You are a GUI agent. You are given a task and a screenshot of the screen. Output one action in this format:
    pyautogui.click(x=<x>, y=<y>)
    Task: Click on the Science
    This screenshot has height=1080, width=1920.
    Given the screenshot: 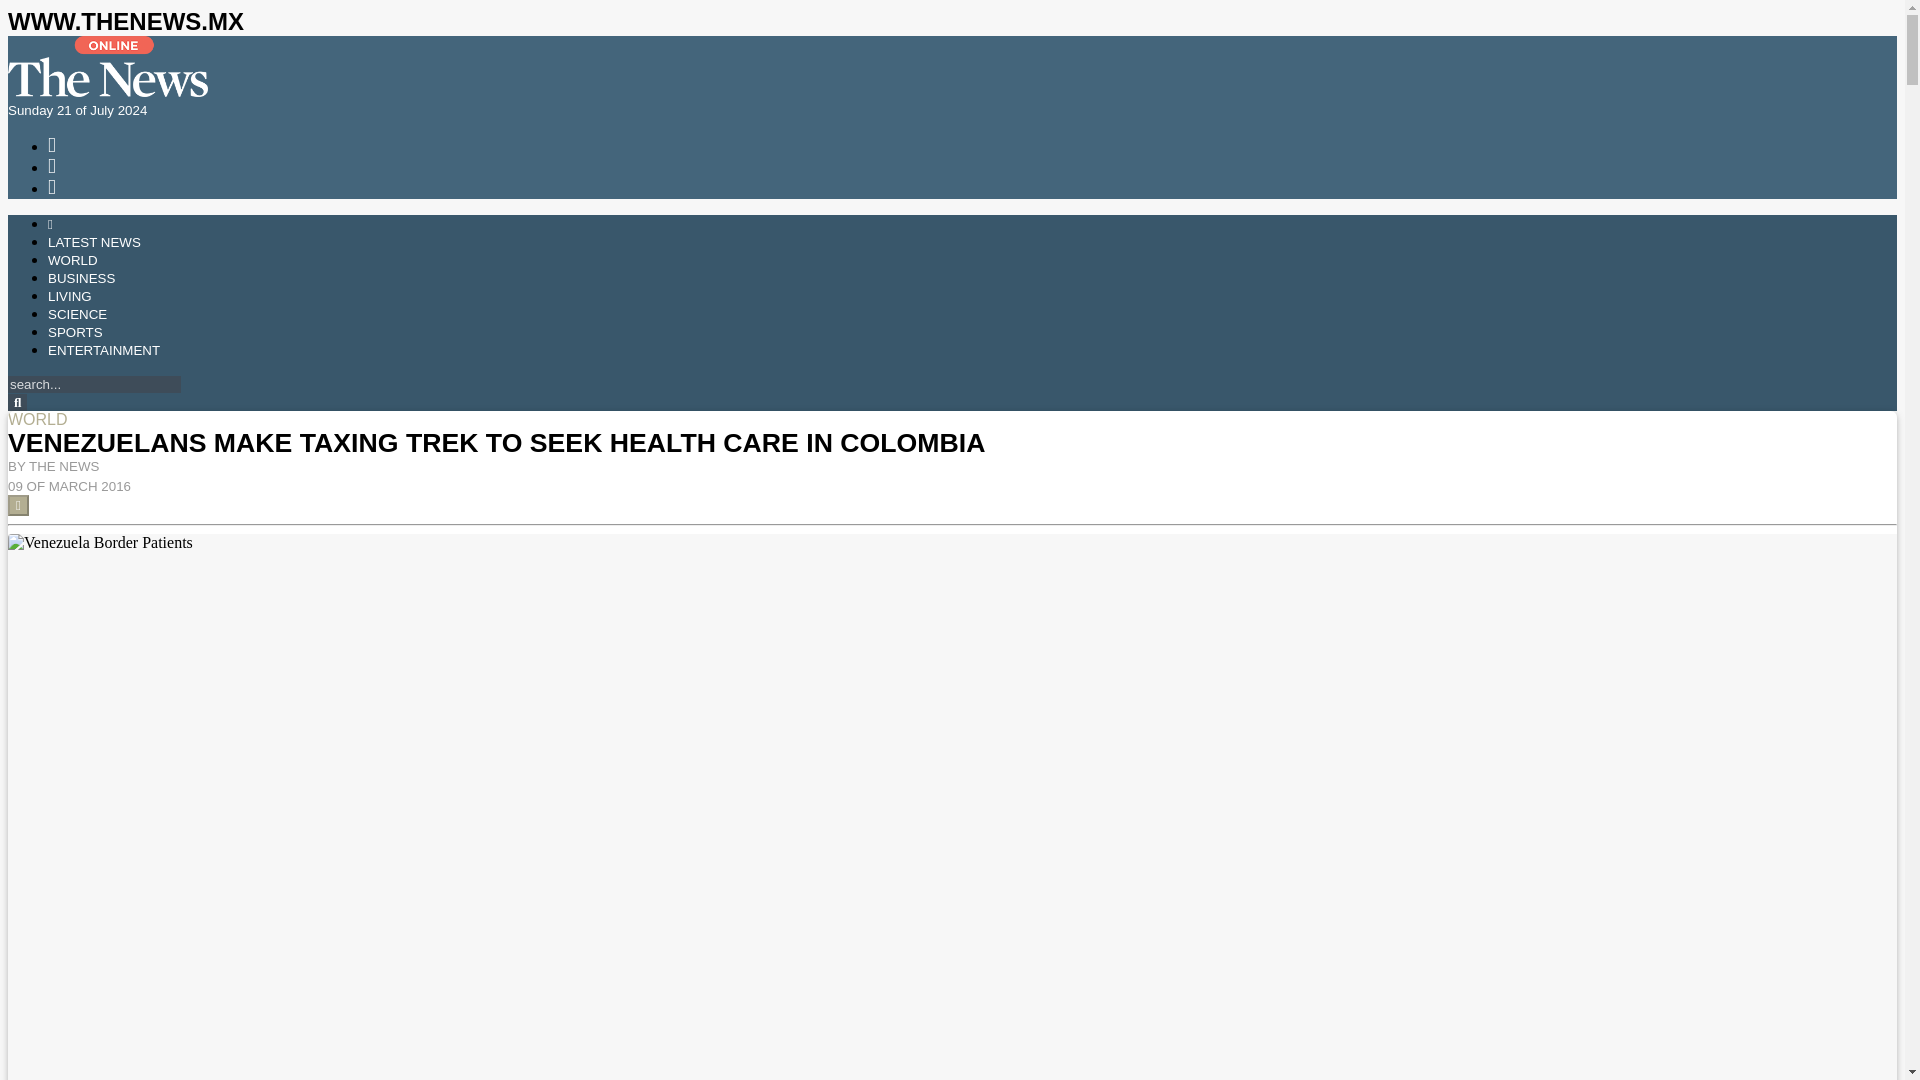 What is the action you would take?
    pyautogui.click(x=78, y=314)
    